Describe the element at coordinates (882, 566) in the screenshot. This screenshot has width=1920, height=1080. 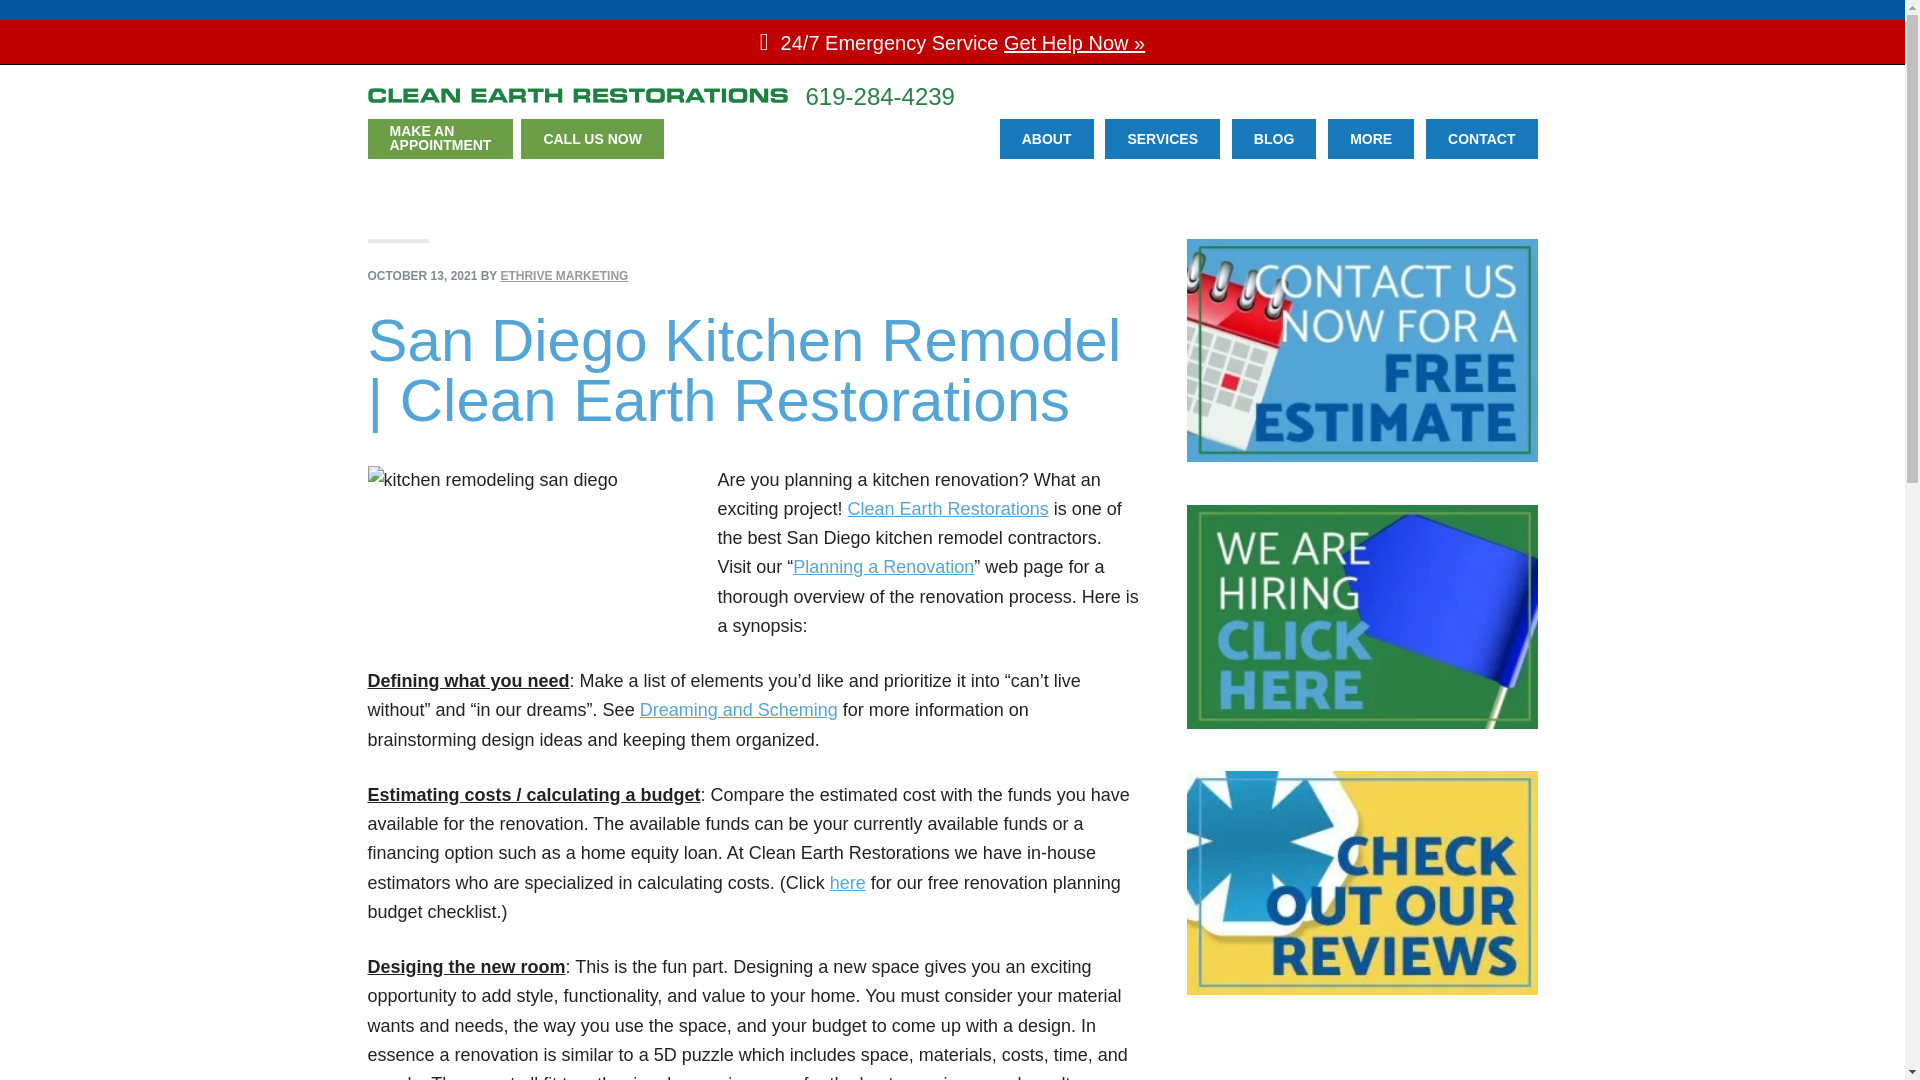
I see `here` at that location.